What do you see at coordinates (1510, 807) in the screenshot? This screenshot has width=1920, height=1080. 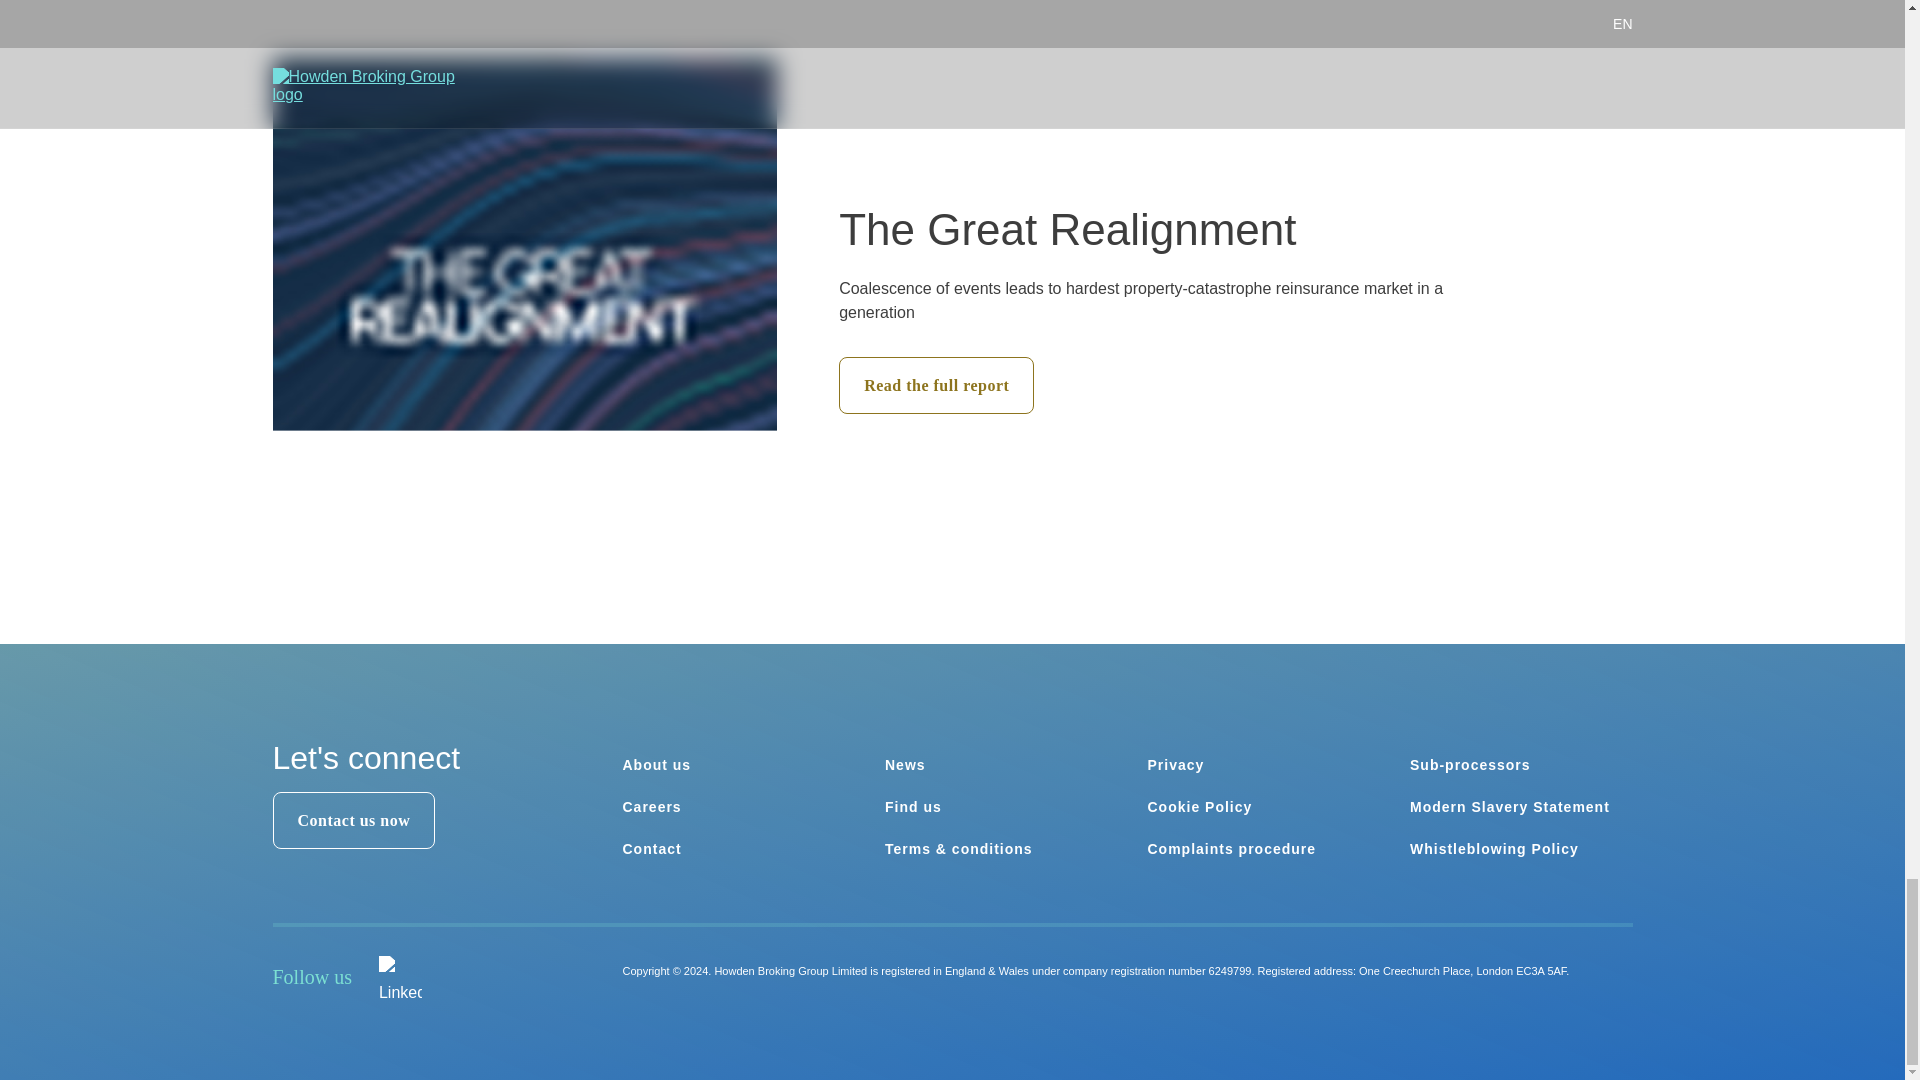 I see `Modern Slavery Statement` at bounding box center [1510, 807].